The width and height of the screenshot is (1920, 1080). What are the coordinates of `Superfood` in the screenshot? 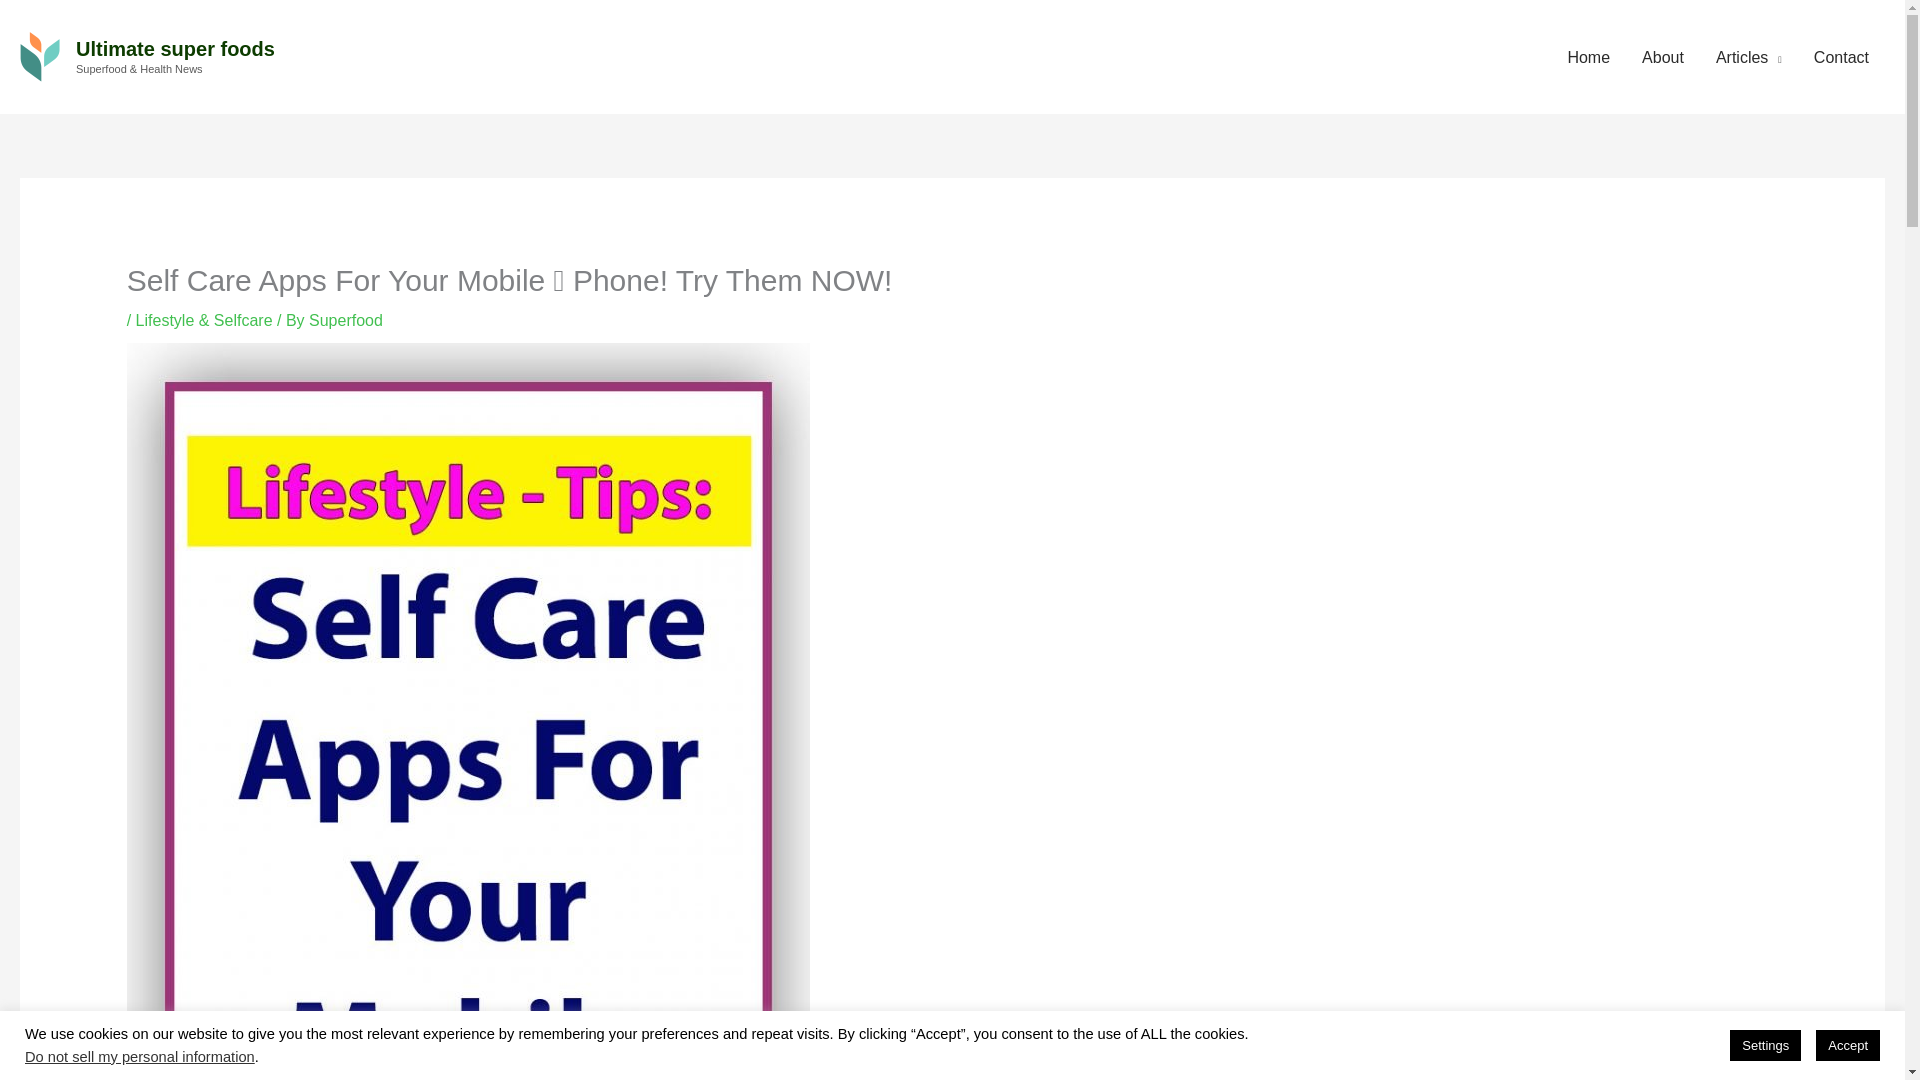 It's located at (346, 320).